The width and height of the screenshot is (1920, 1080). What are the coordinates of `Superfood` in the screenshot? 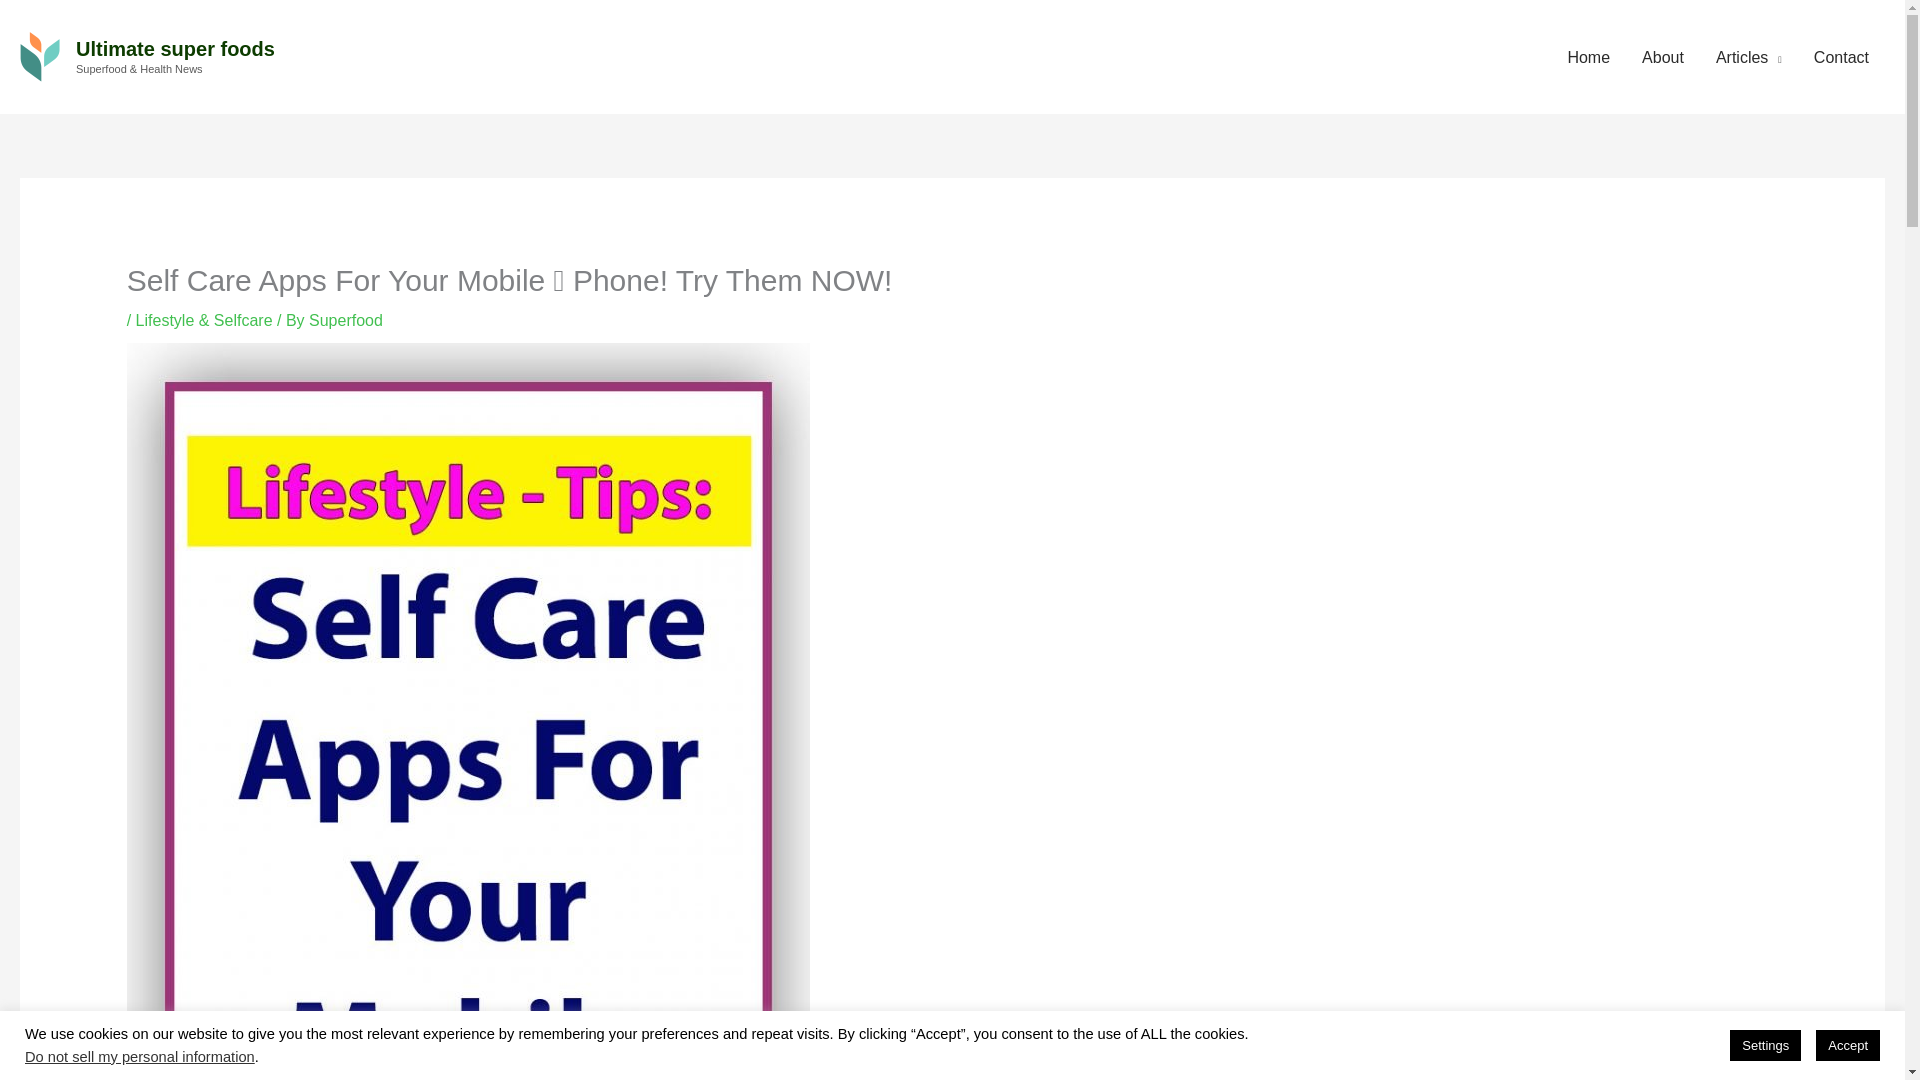 It's located at (346, 320).